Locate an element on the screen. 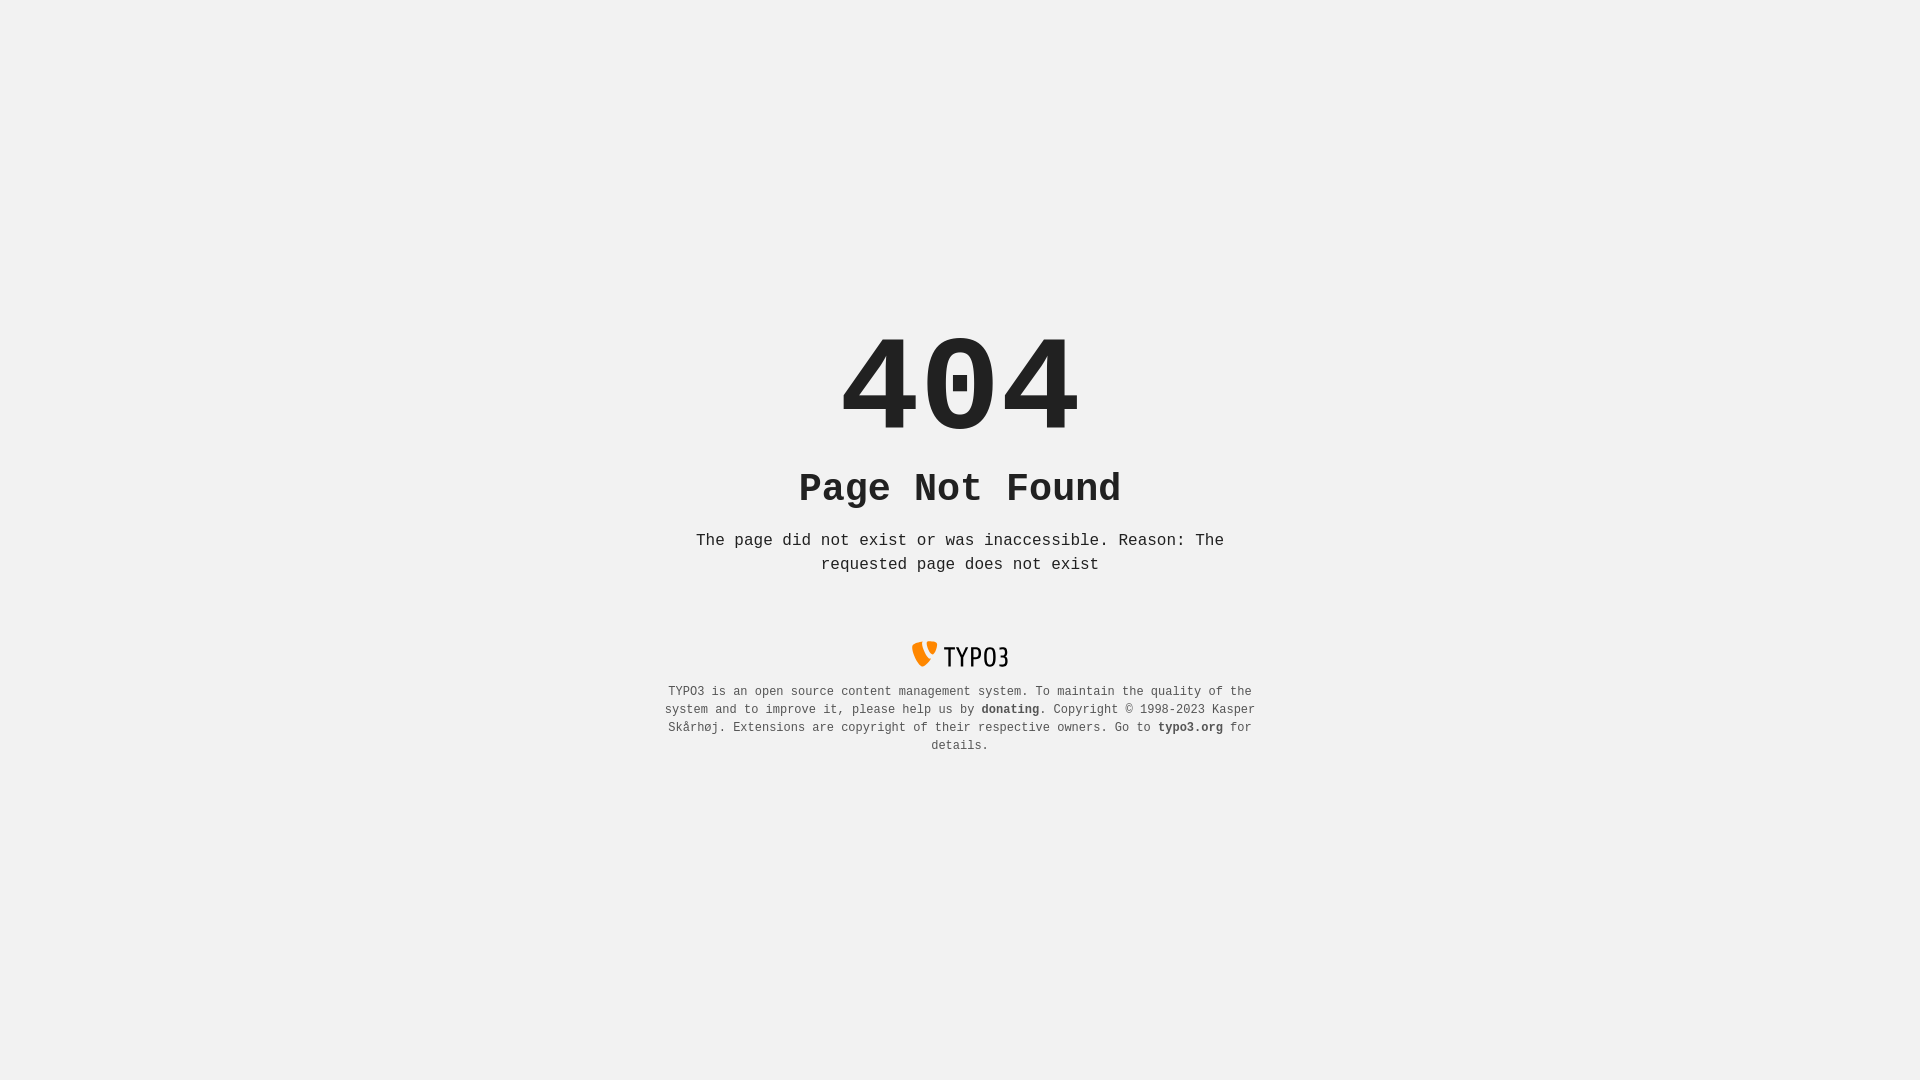 This screenshot has height=1080, width=1920. donating is located at coordinates (1011, 710).